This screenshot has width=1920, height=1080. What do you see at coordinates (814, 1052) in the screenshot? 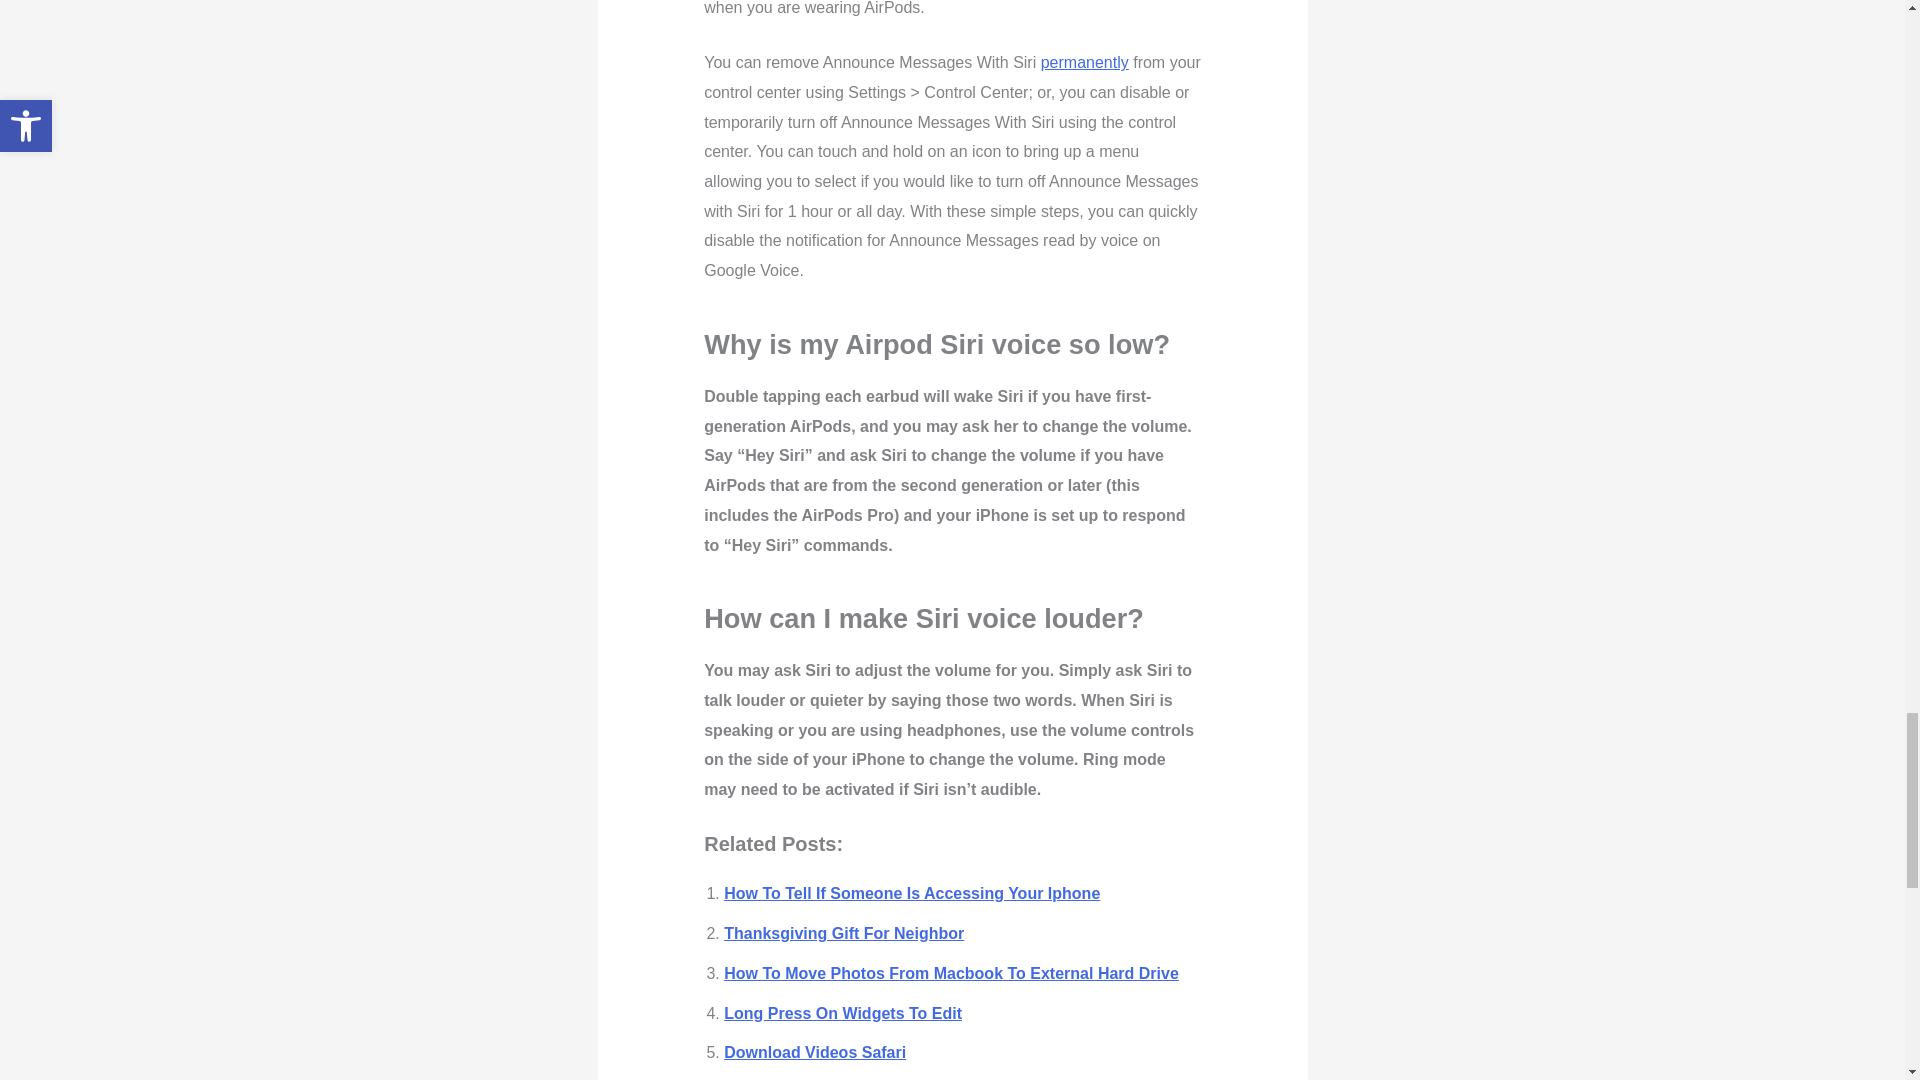
I see `Download Videos Safari` at bounding box center [814, 1052].